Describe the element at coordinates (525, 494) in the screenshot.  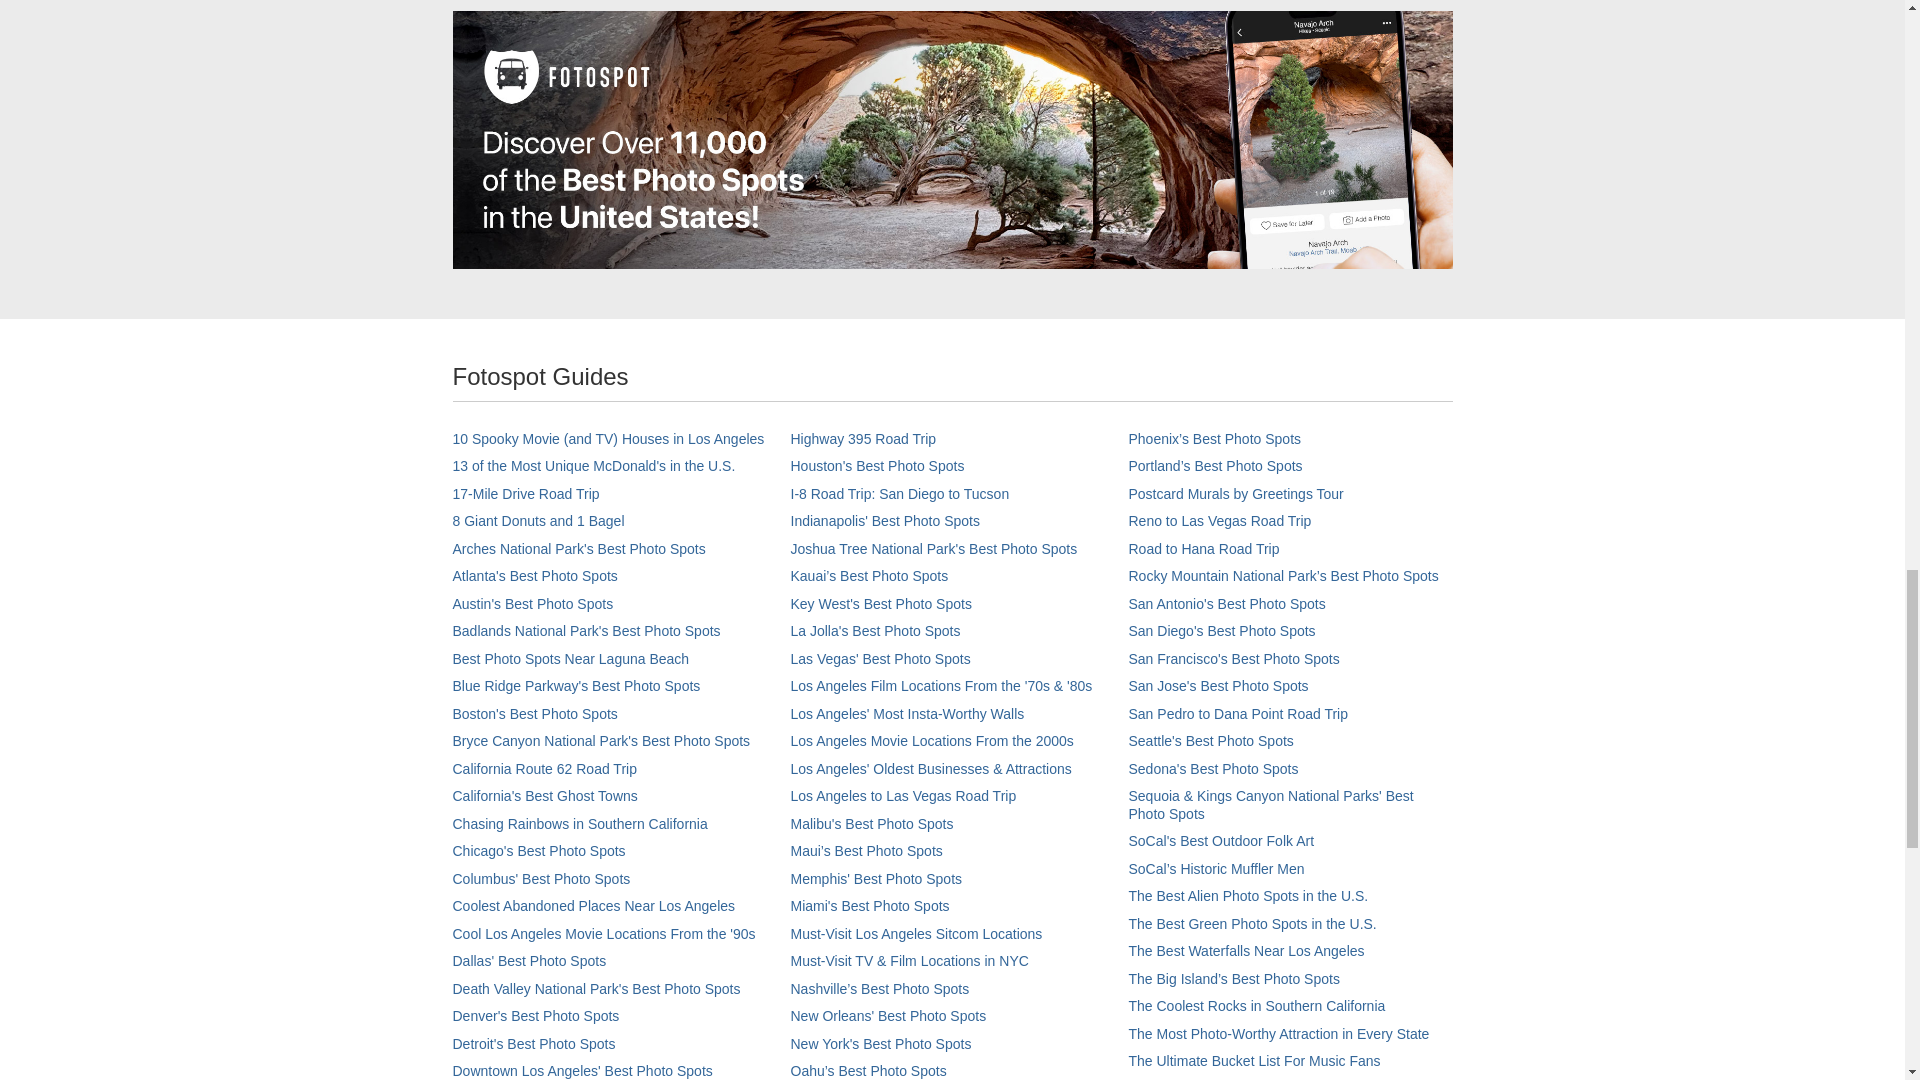
I see `17-Mile Drive Road Trip` at that location.